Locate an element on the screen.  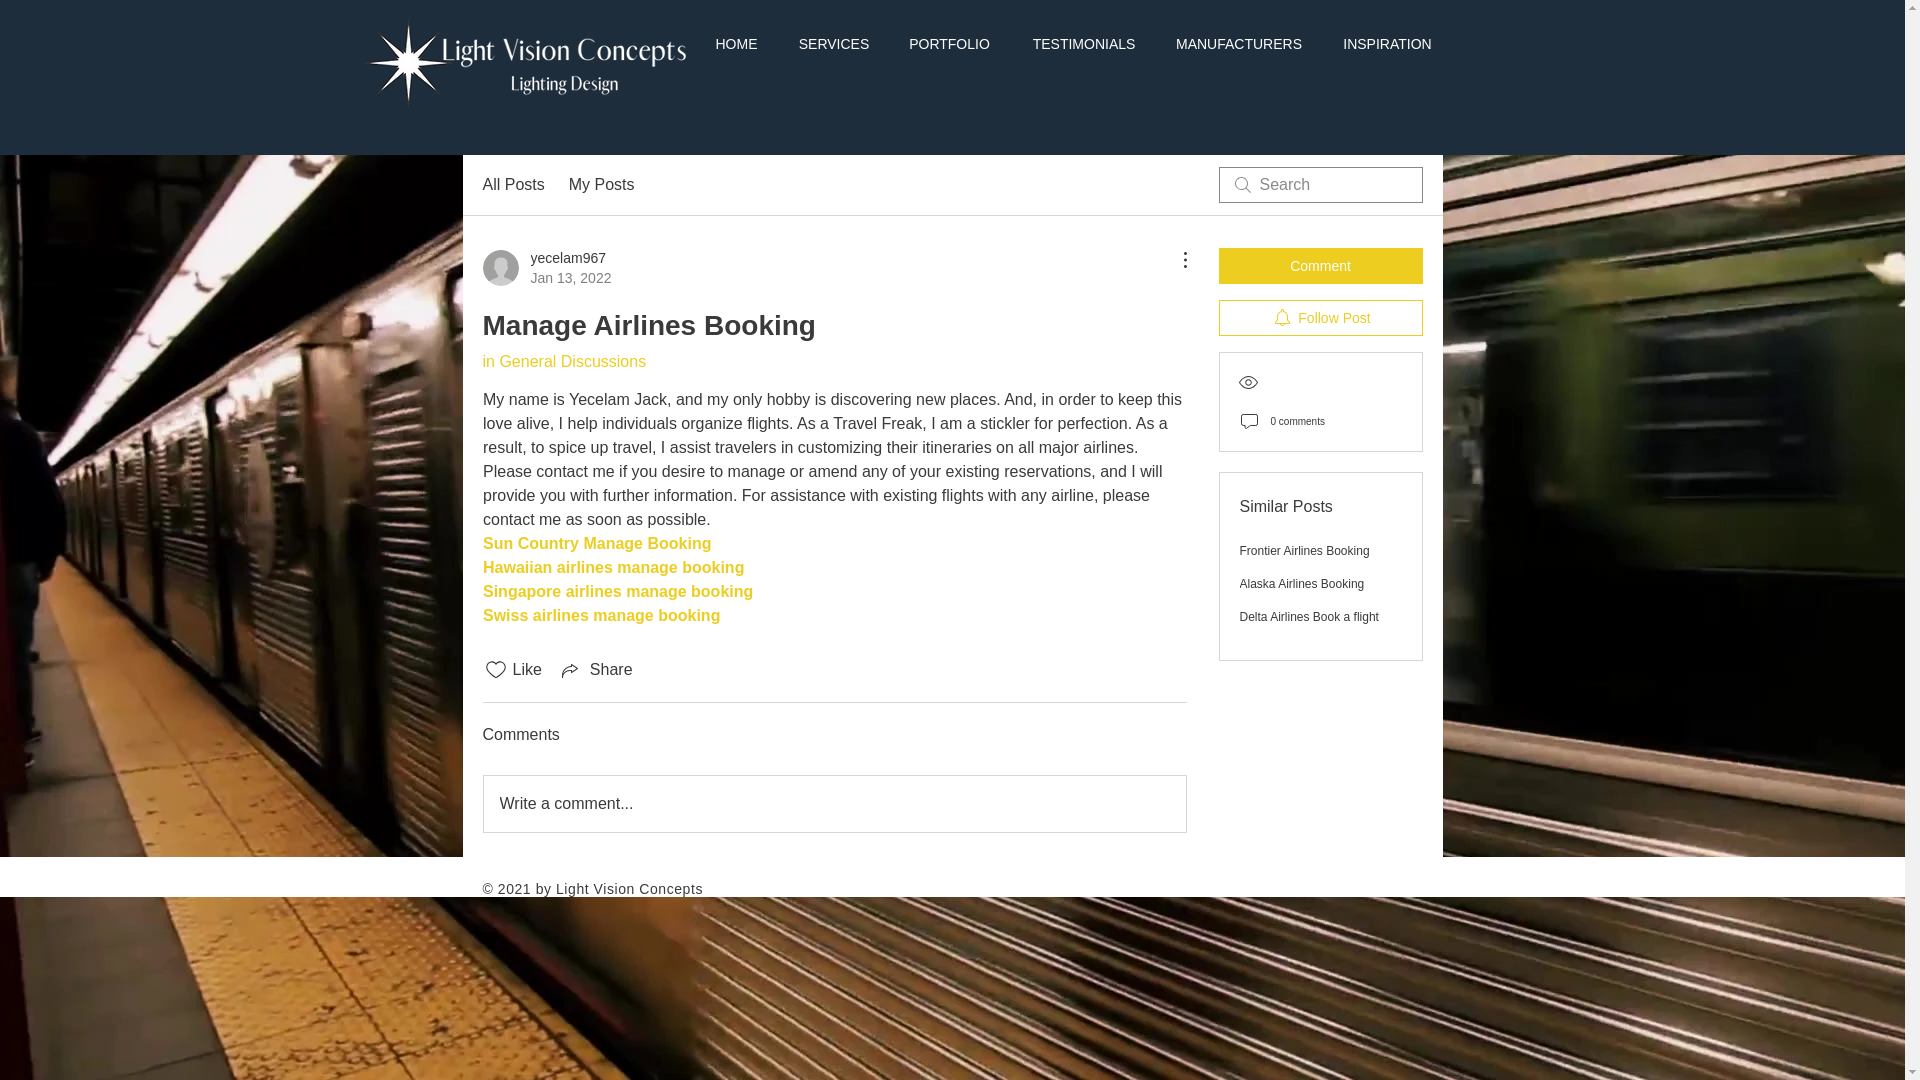
Alaska Airlines Booking is located at coordinates (1302, 583).